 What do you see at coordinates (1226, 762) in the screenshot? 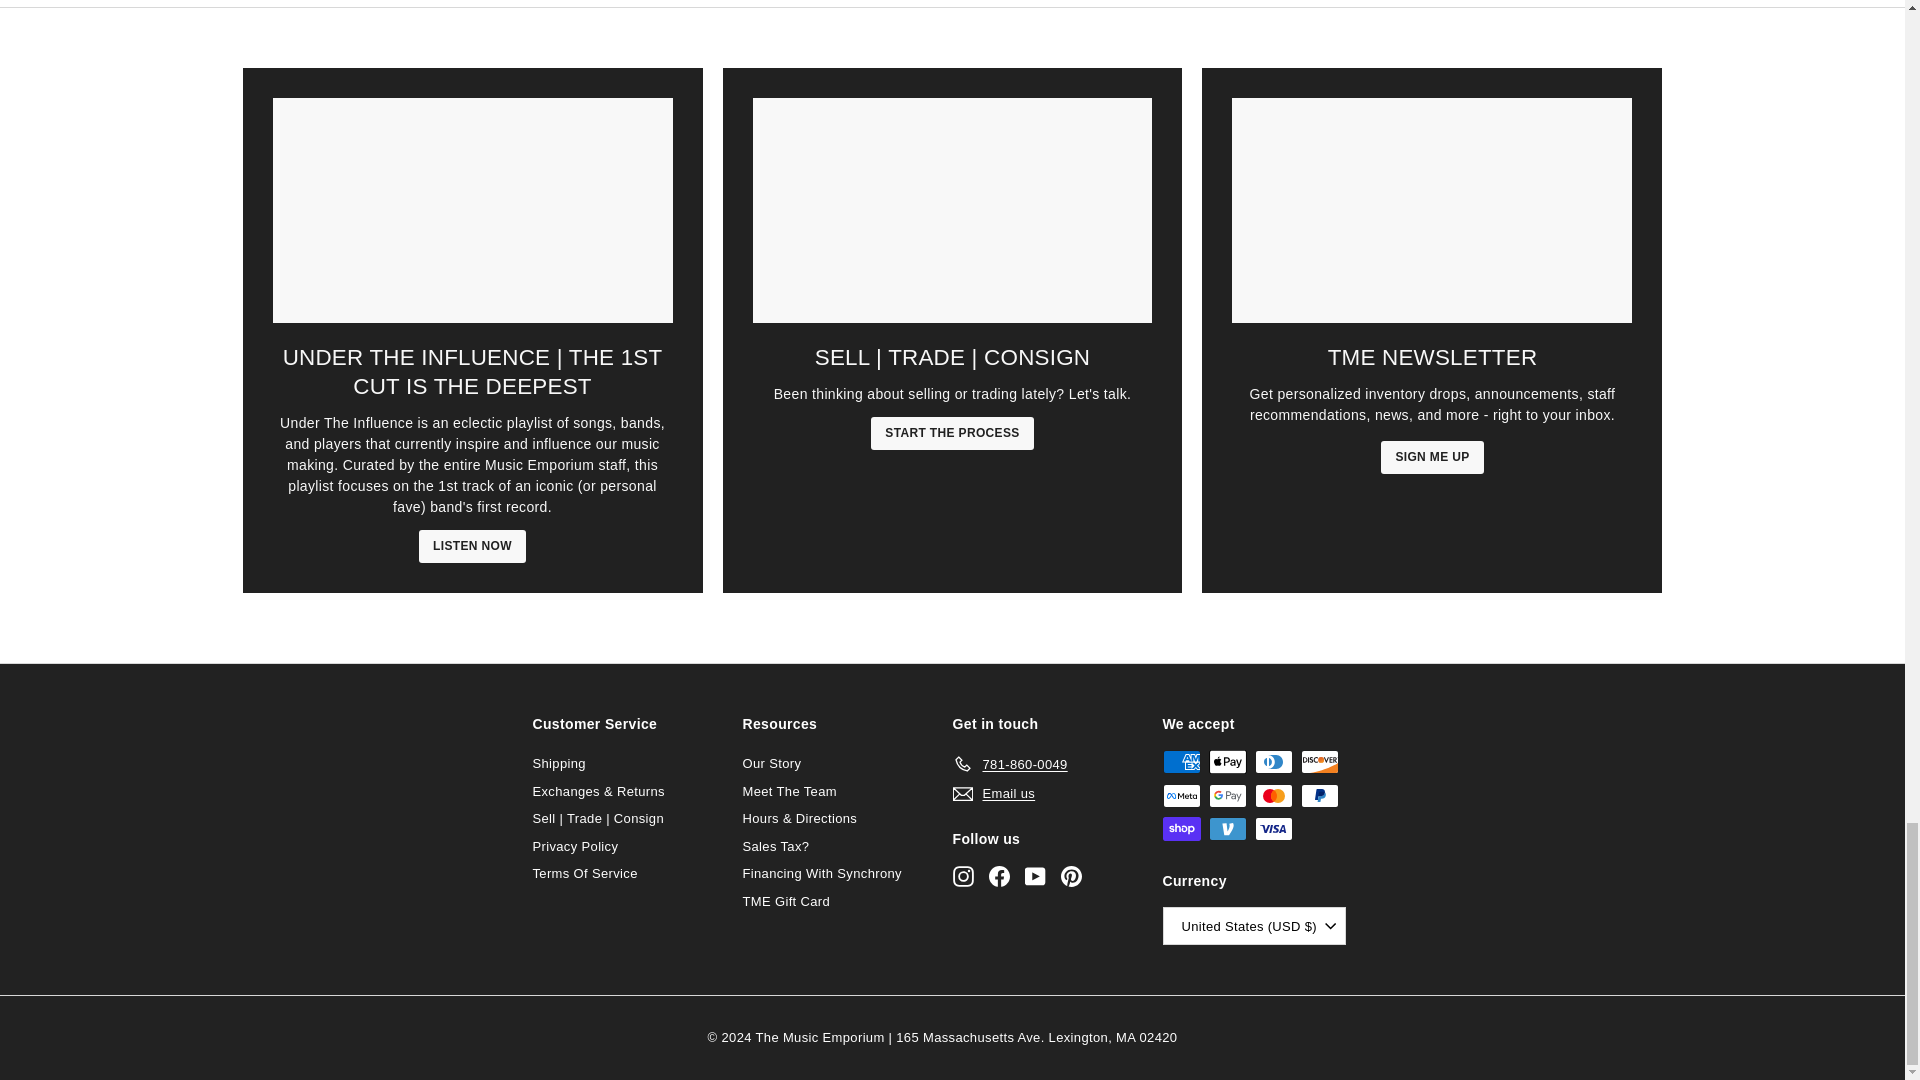
I see `Apple Pay` at bounding box center [1226, 762].